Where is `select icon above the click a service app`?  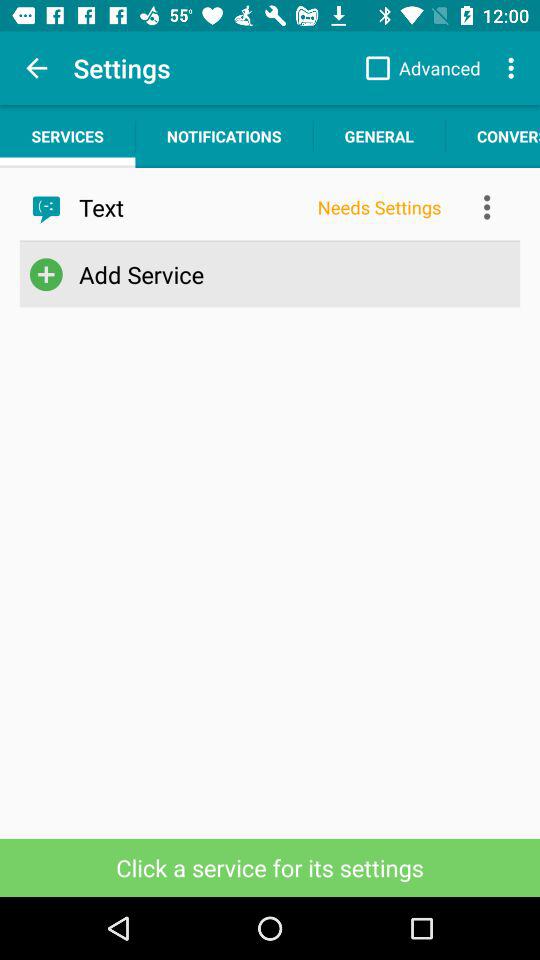 select icon above the click a service app is located at coordinates (266, 274).